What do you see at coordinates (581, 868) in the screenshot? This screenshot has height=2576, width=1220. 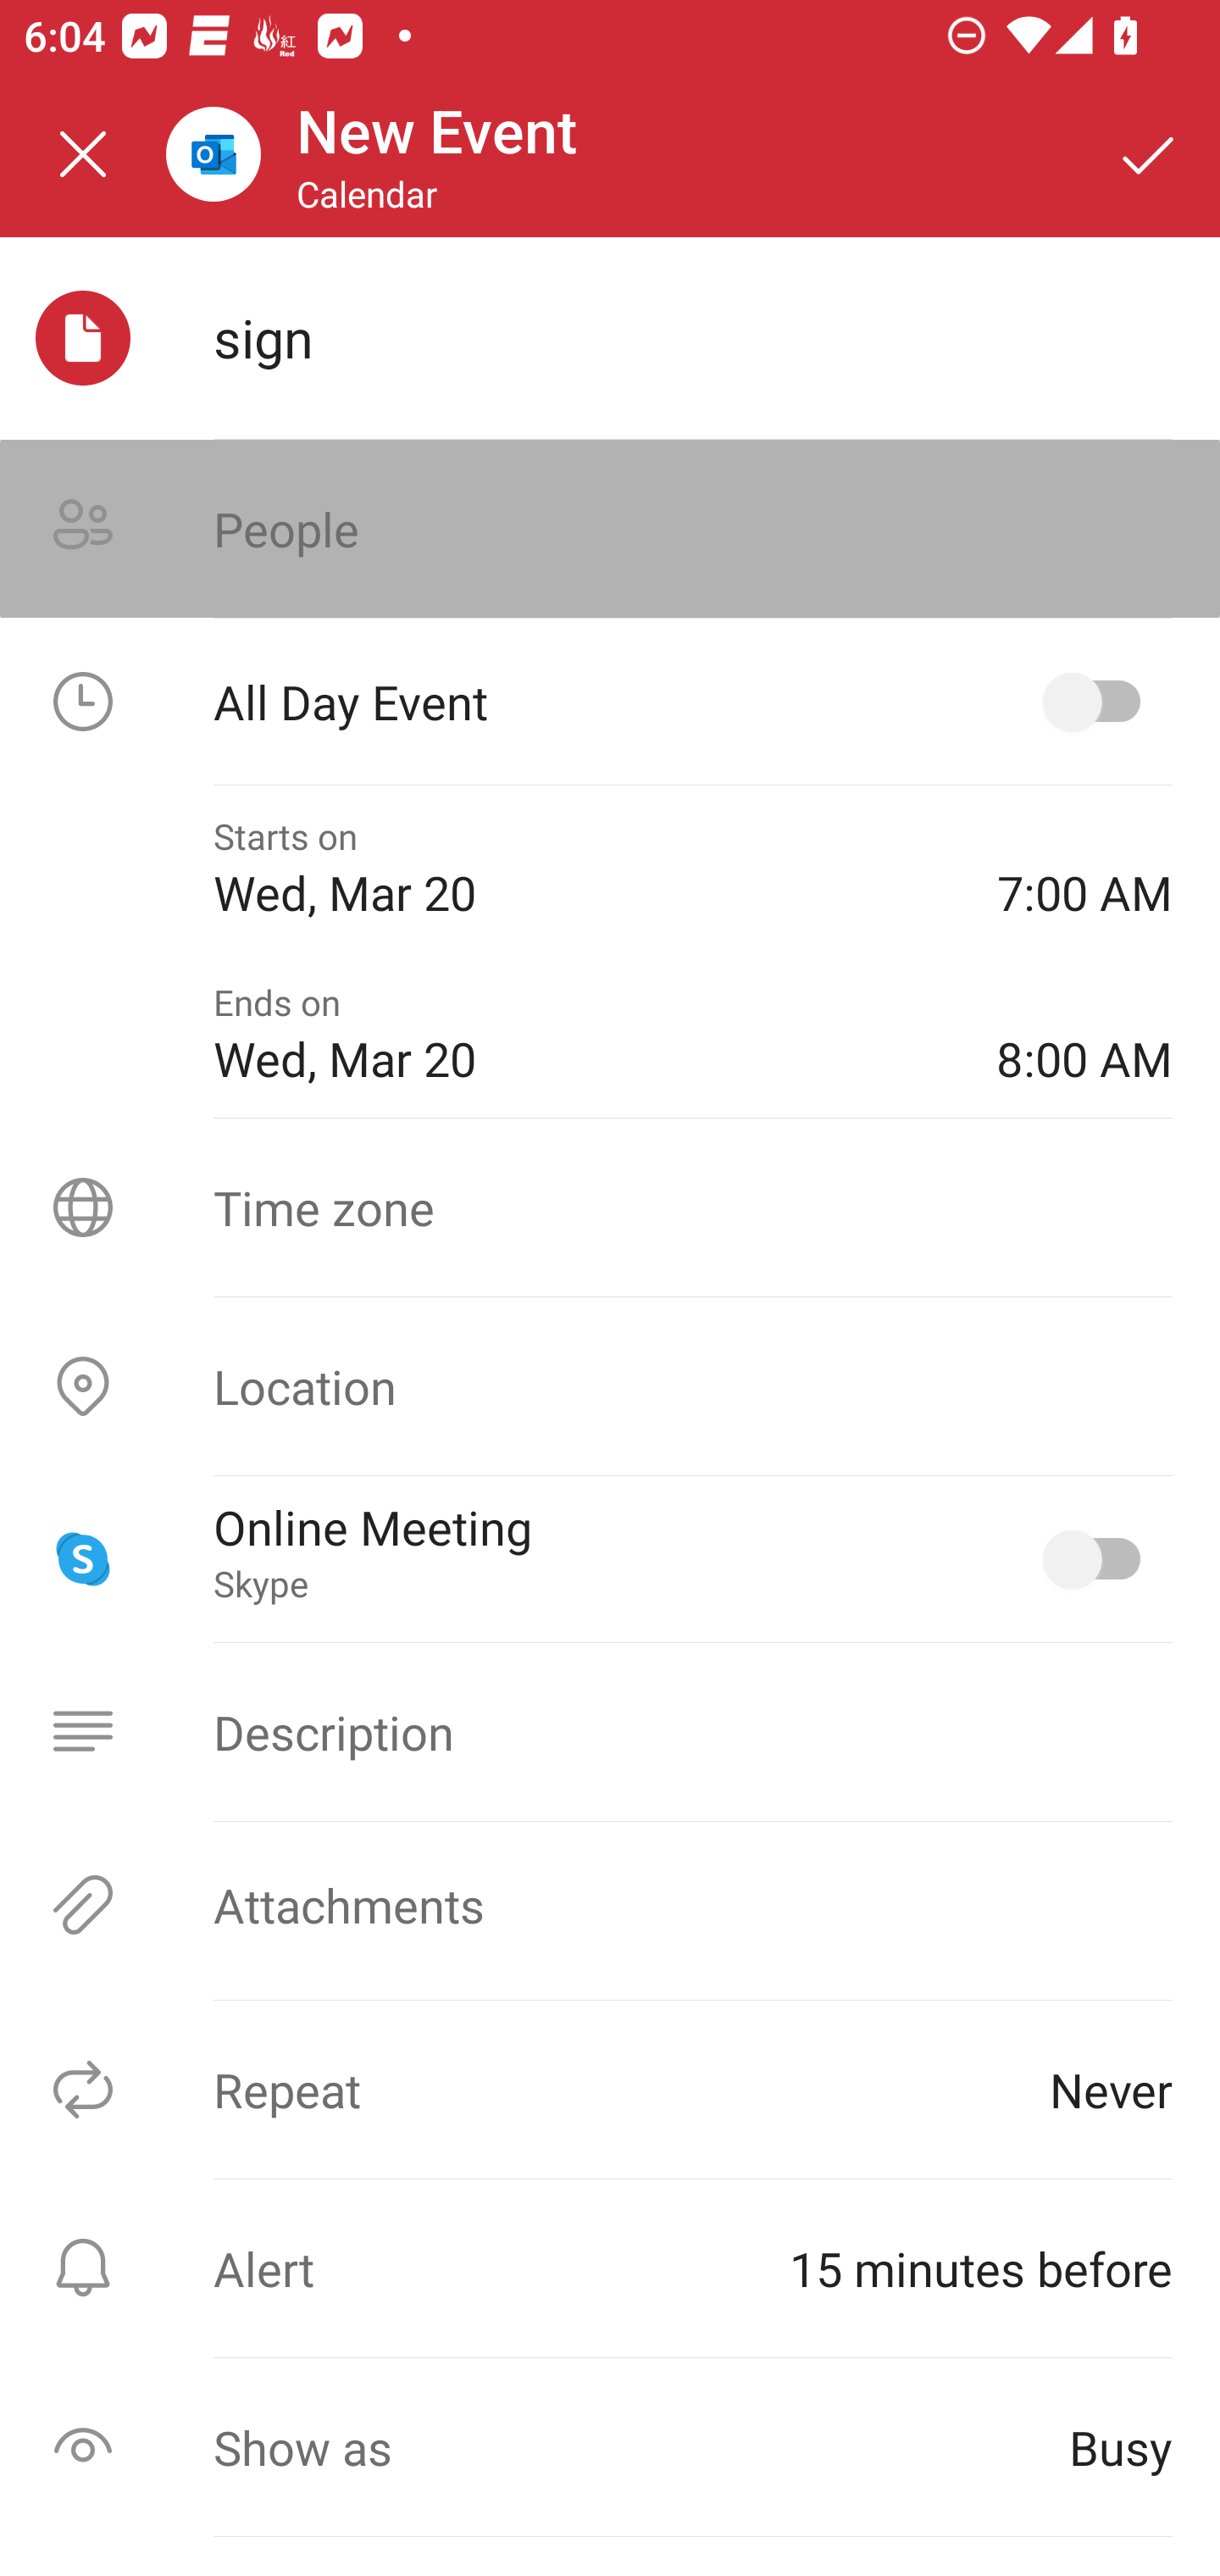 I see `Starts on Wed, Mar 20` at bounding box center [581, 868].